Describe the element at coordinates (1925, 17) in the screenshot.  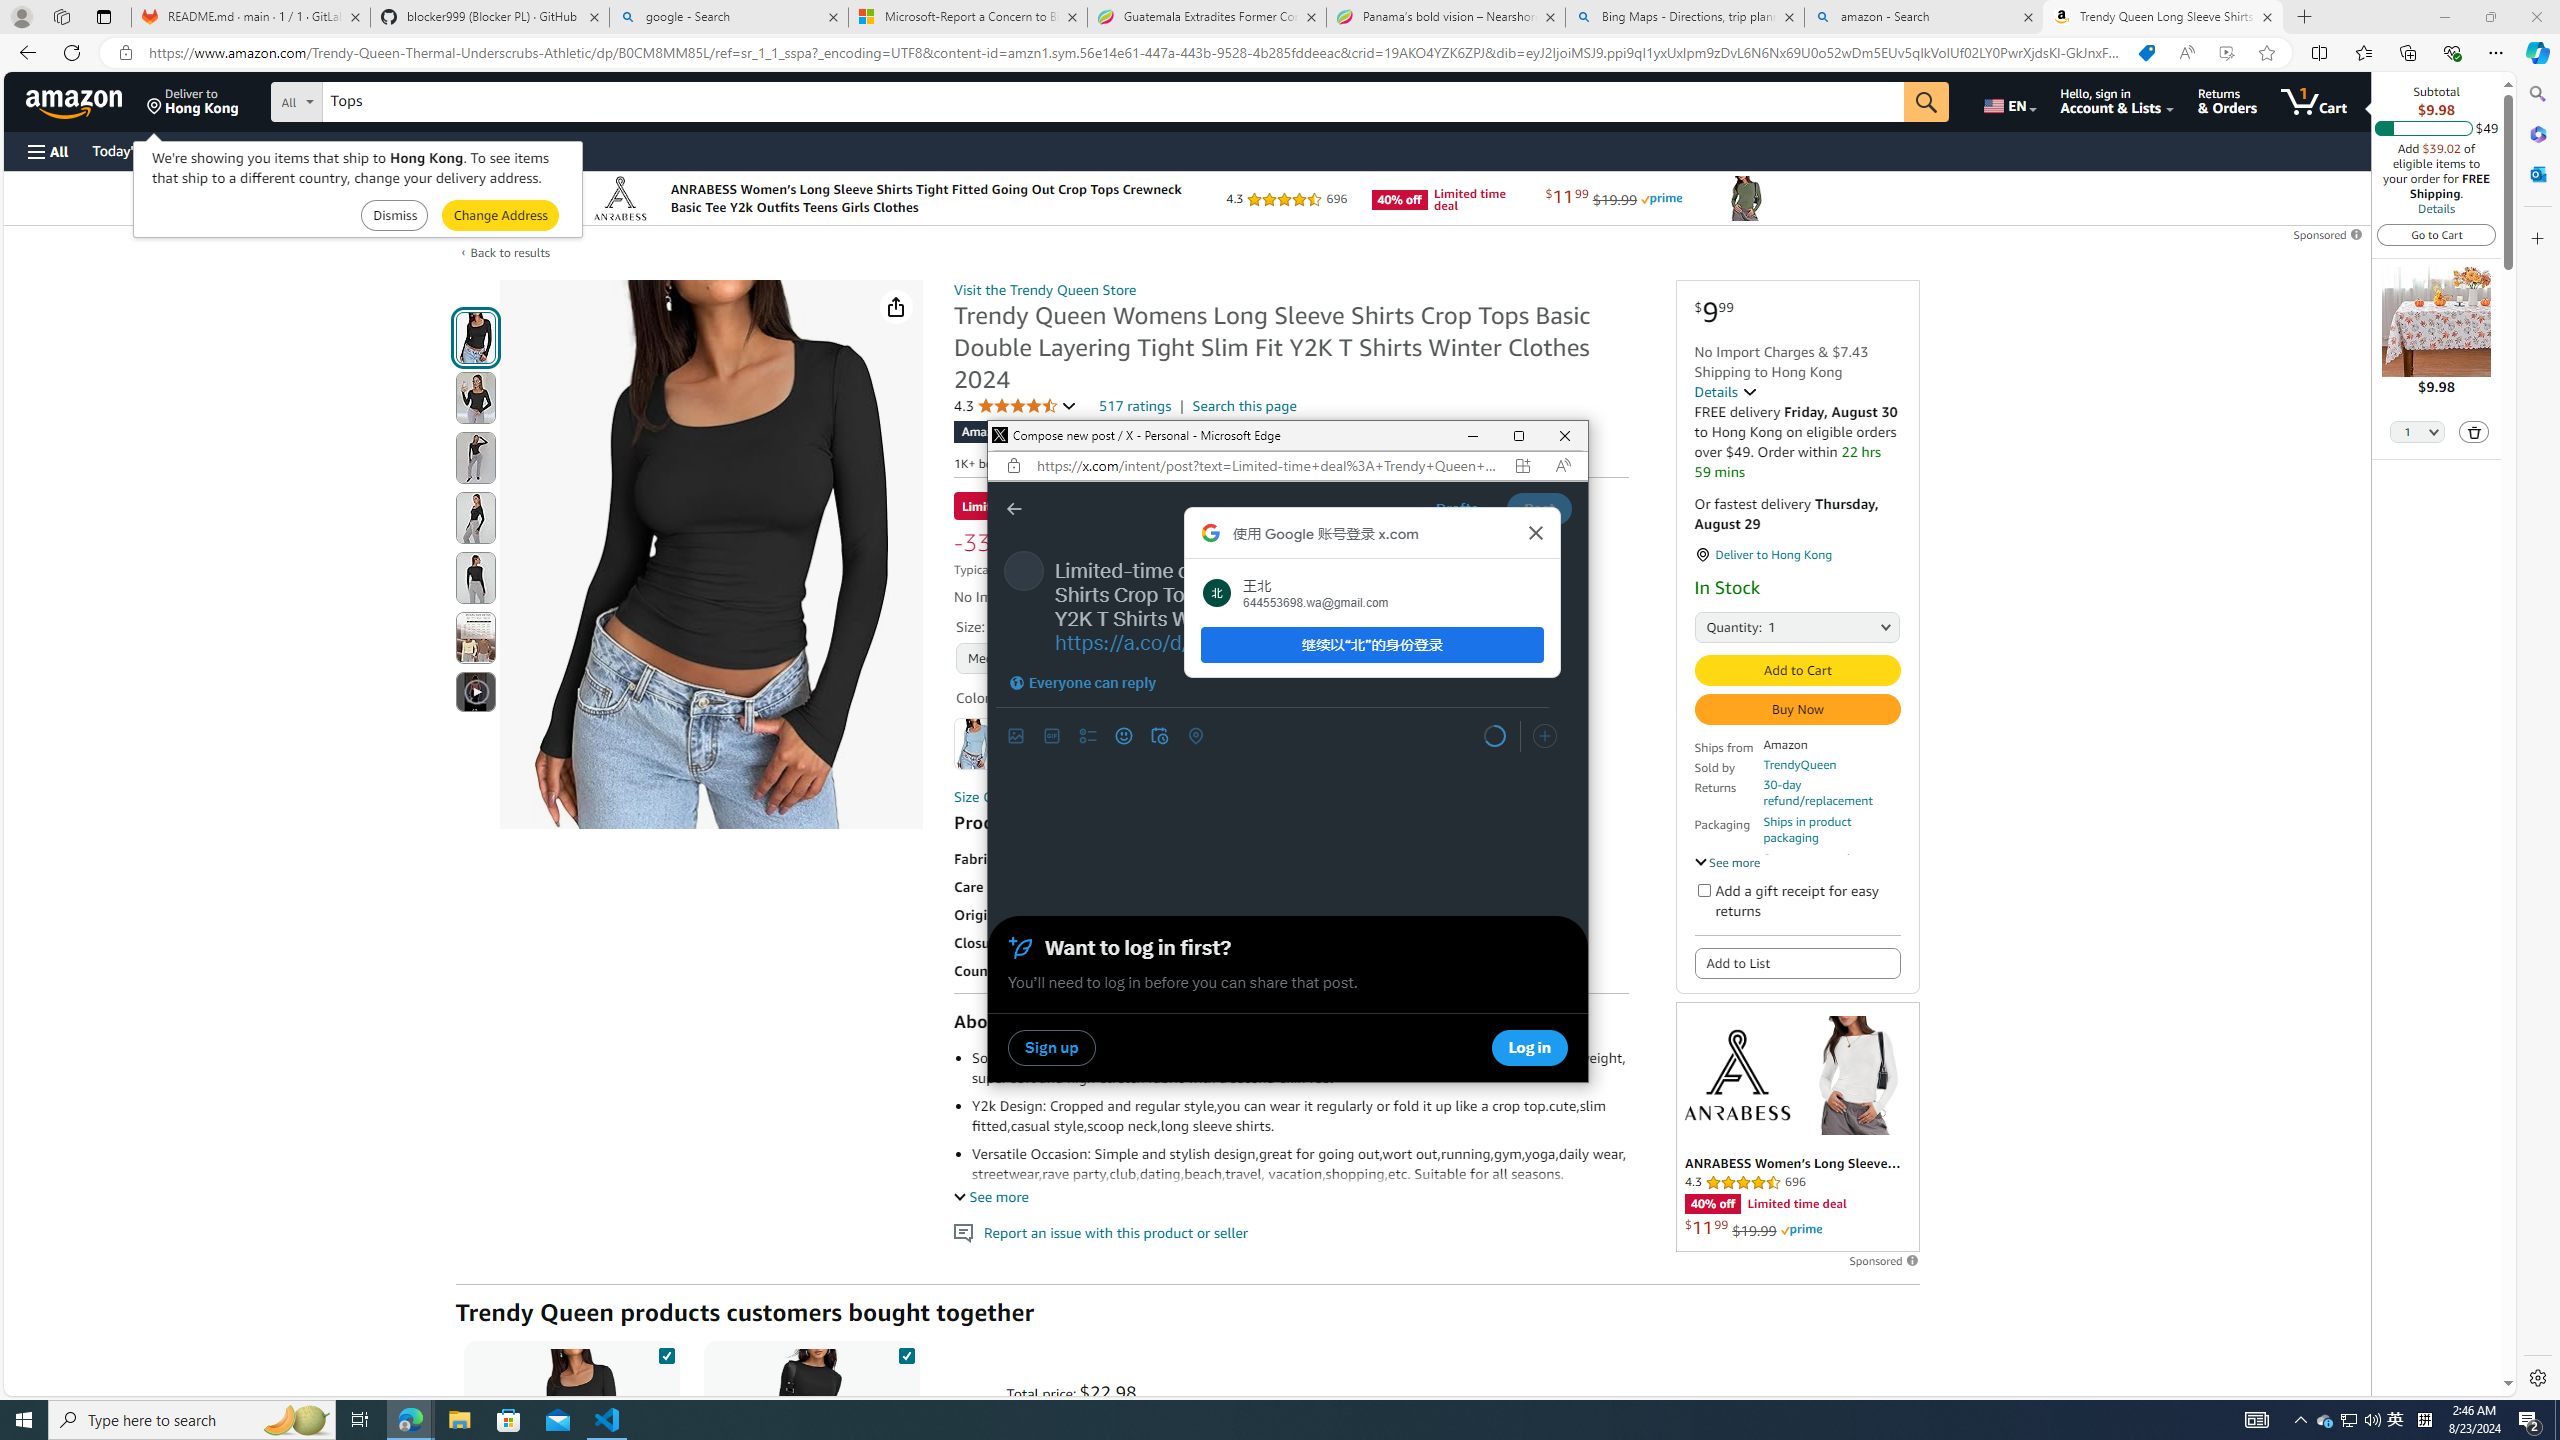
I see `amazon - Search` at that location.